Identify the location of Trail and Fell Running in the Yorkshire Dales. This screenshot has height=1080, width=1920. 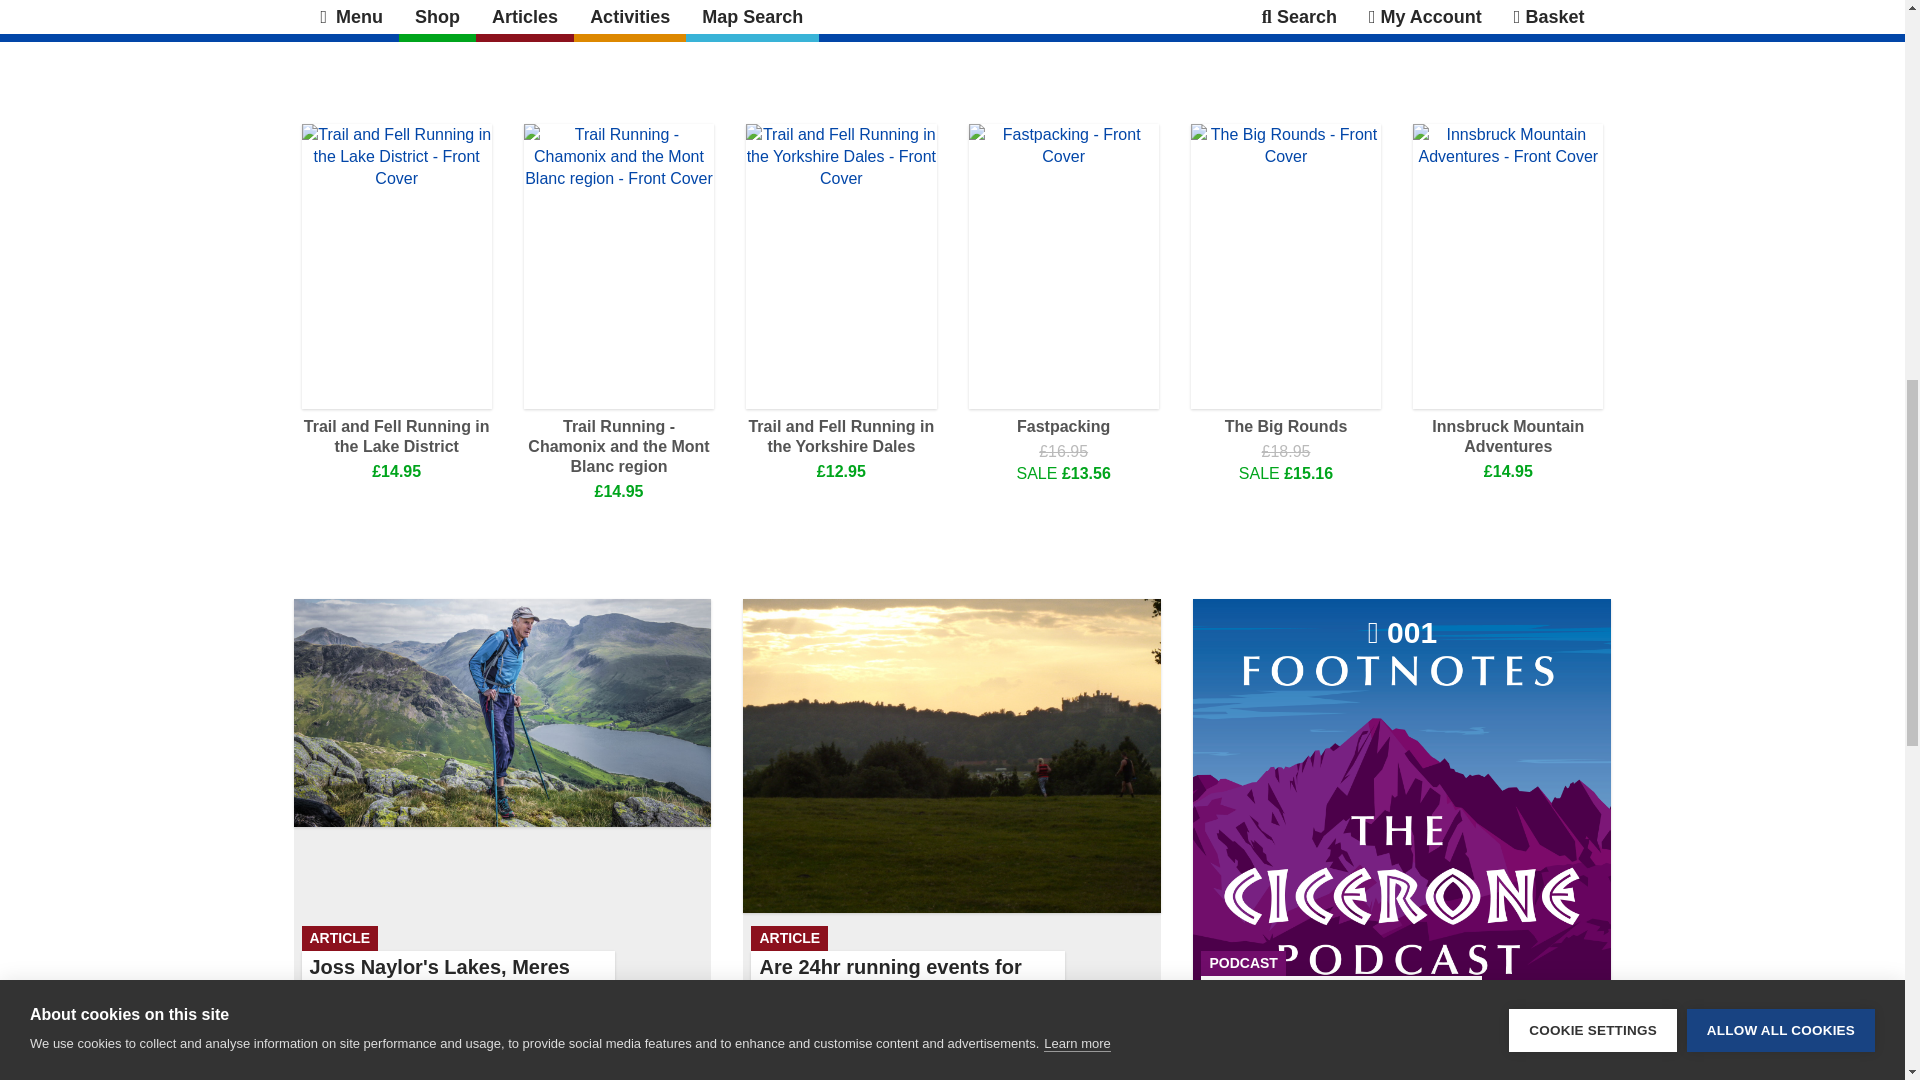
(915, 14).